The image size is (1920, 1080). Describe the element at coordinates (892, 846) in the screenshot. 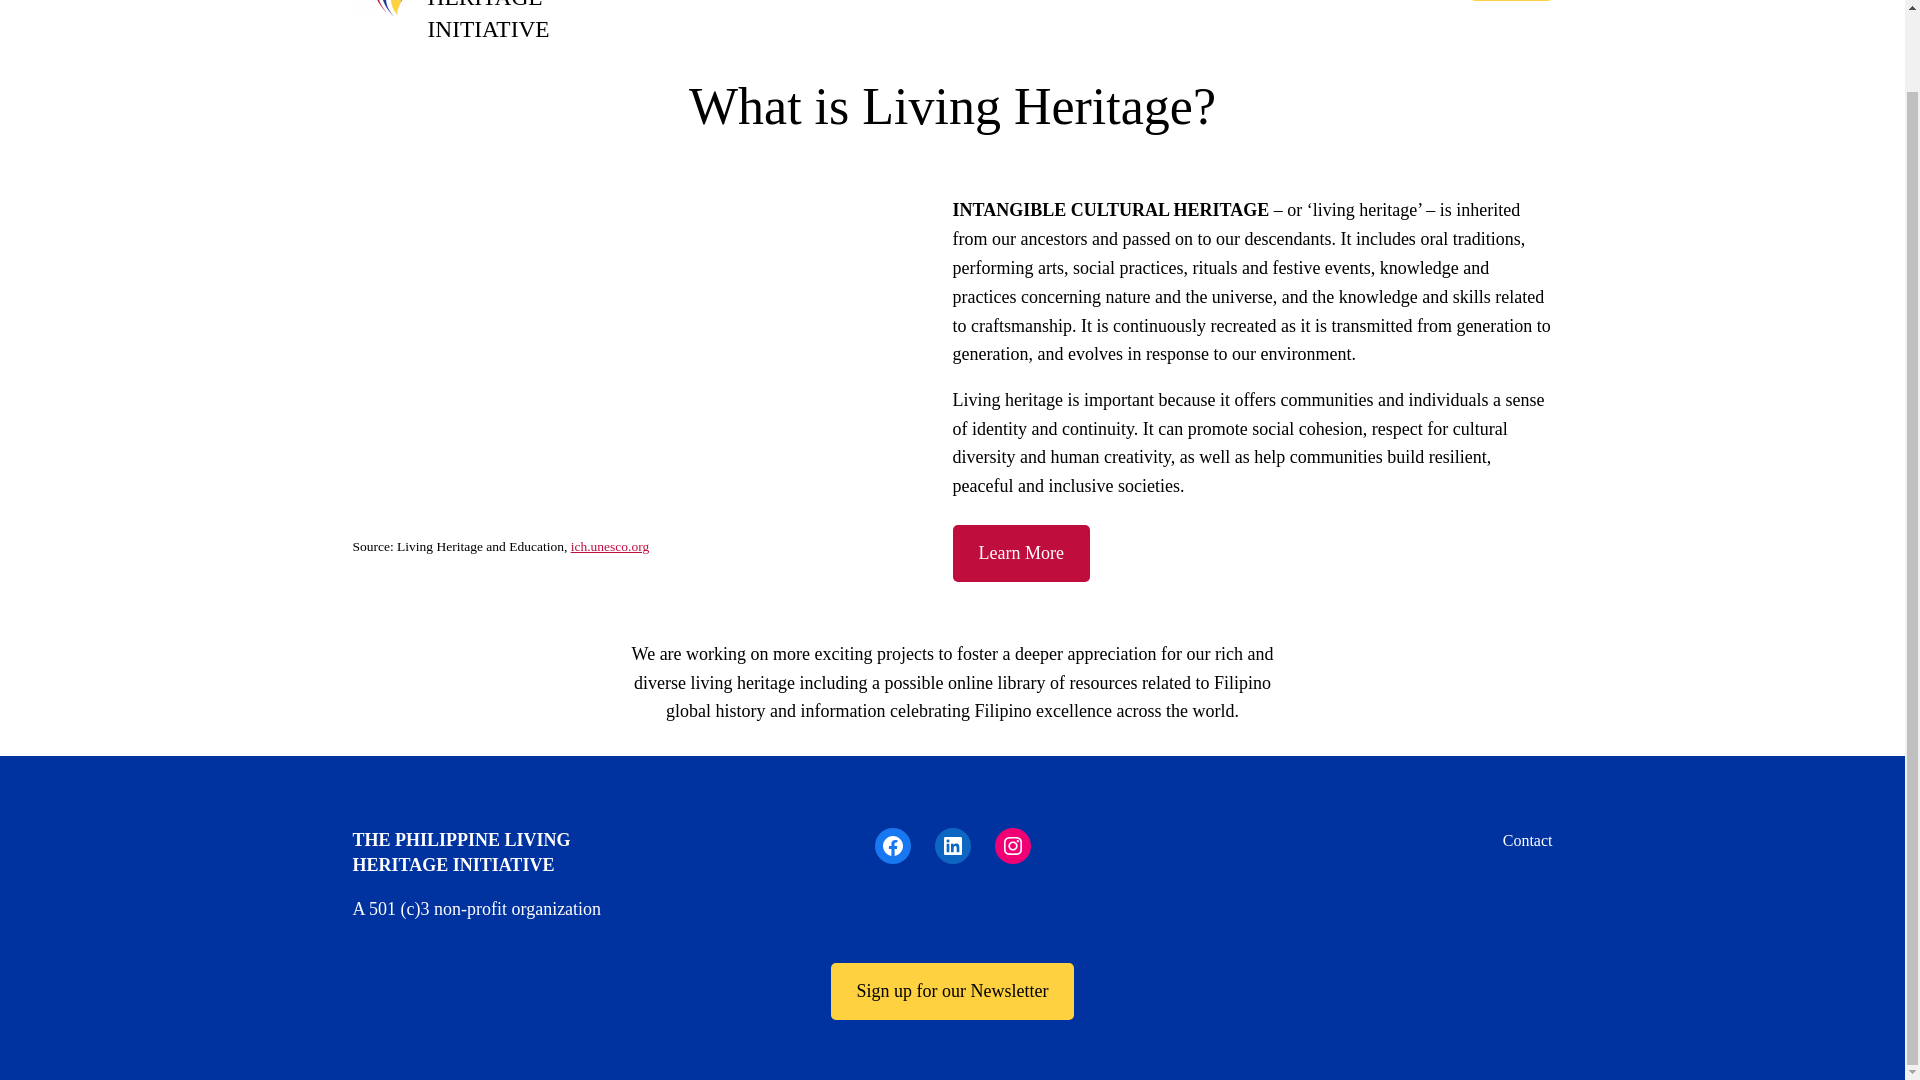

I see `Facebook` at that location.